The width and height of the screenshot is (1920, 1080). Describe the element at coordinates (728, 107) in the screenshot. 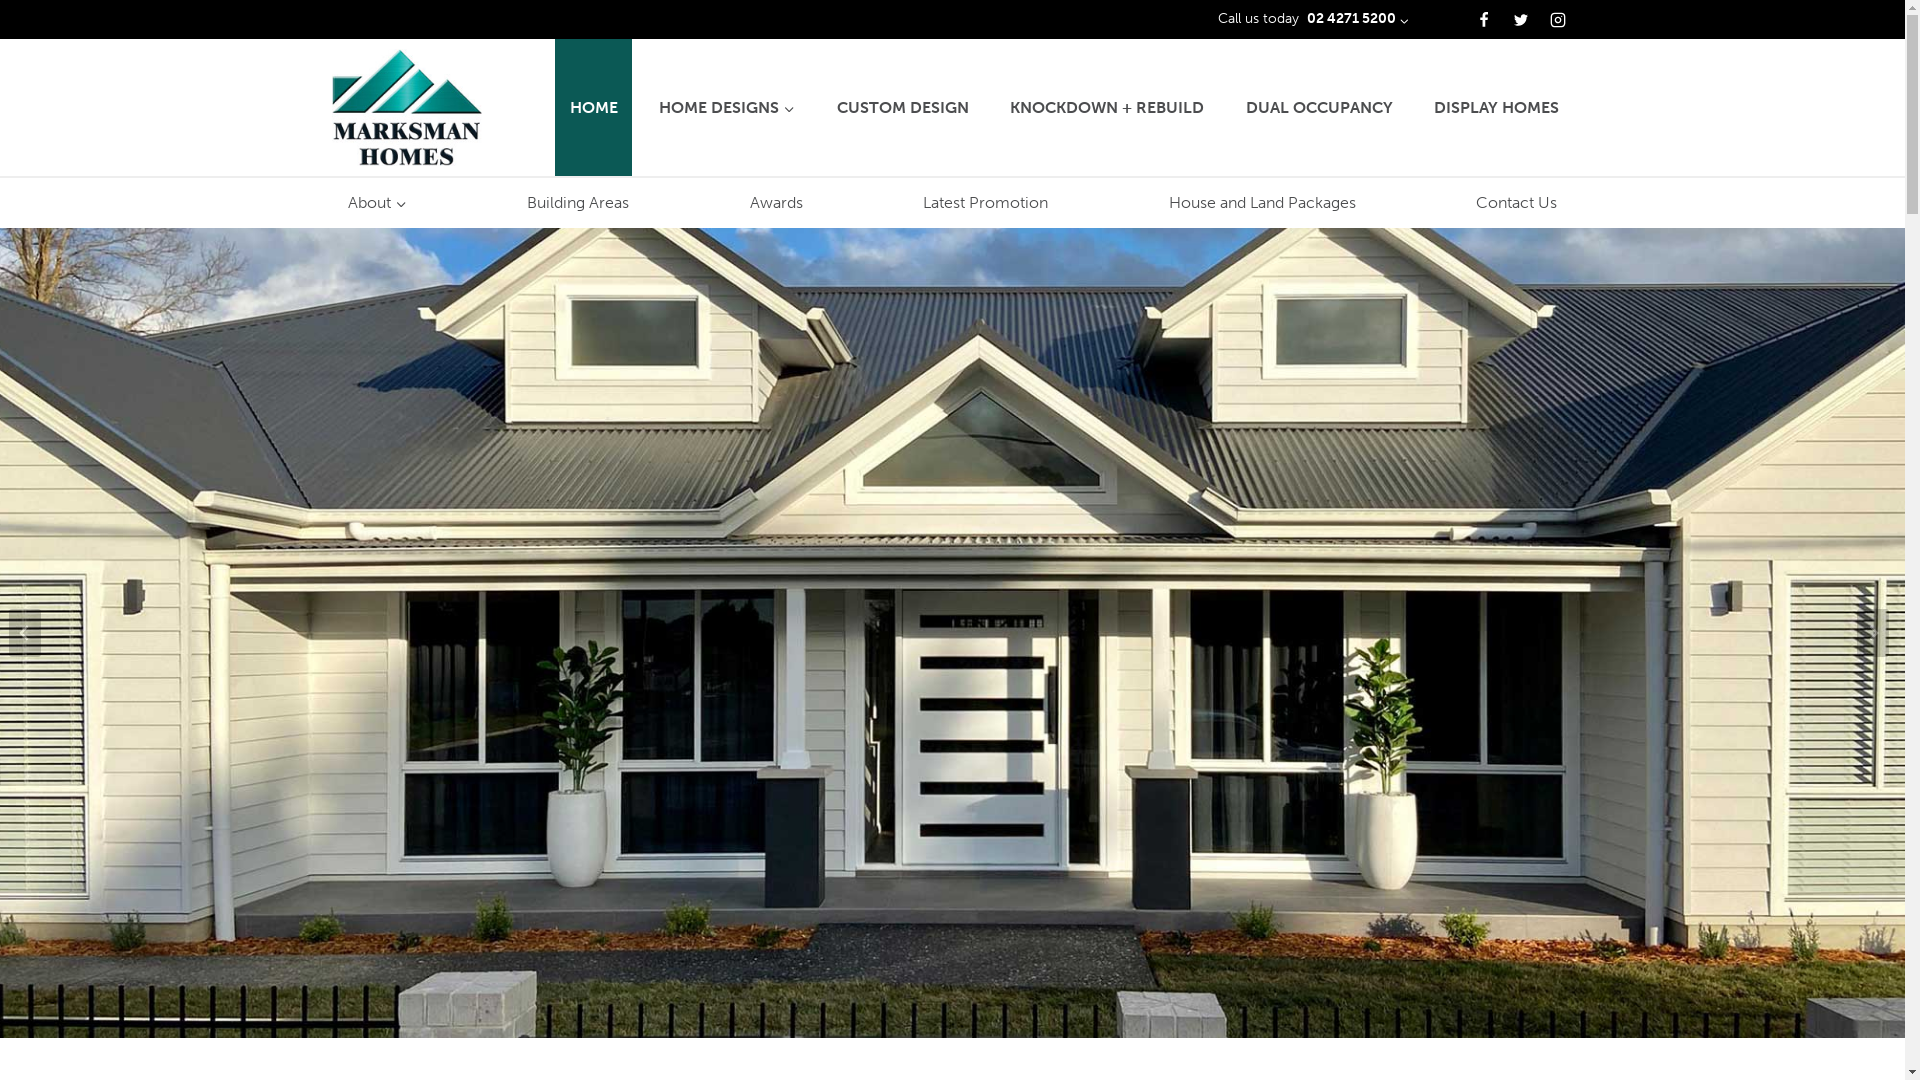

I see `HOME DESIGNS` at that location.